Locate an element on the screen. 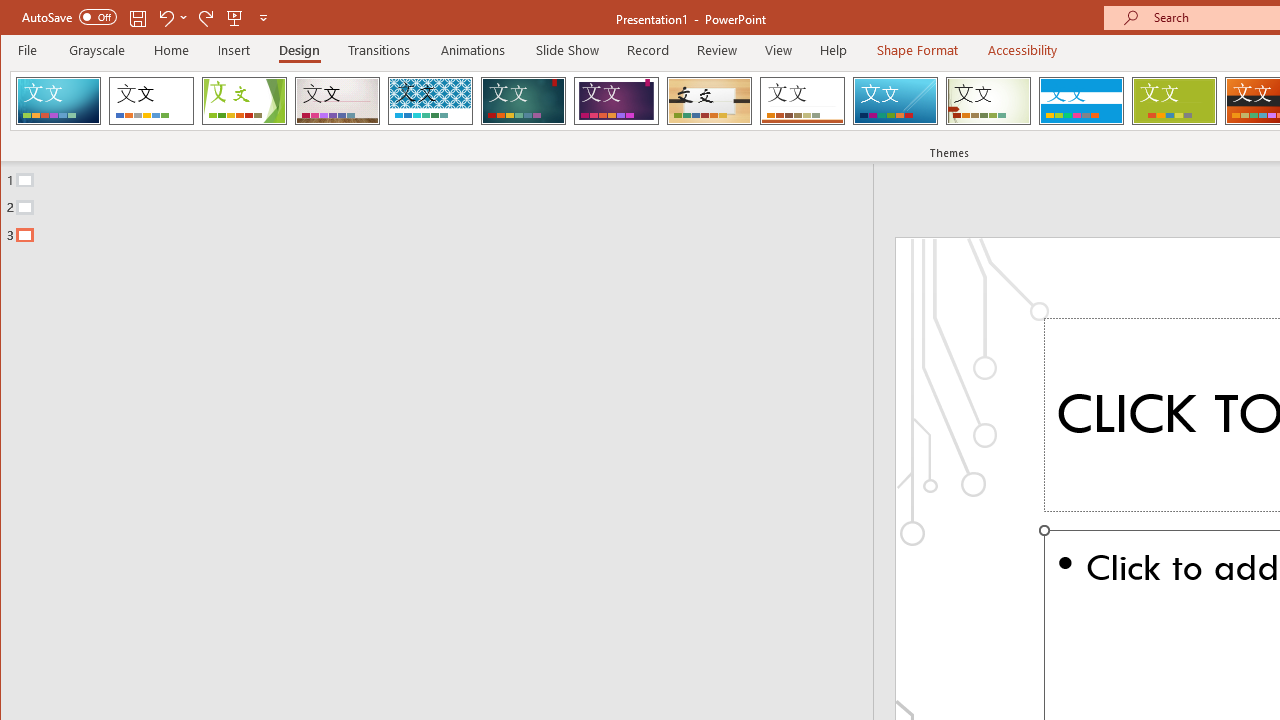  Ion Boardroom is located at coordinates (616, 100).